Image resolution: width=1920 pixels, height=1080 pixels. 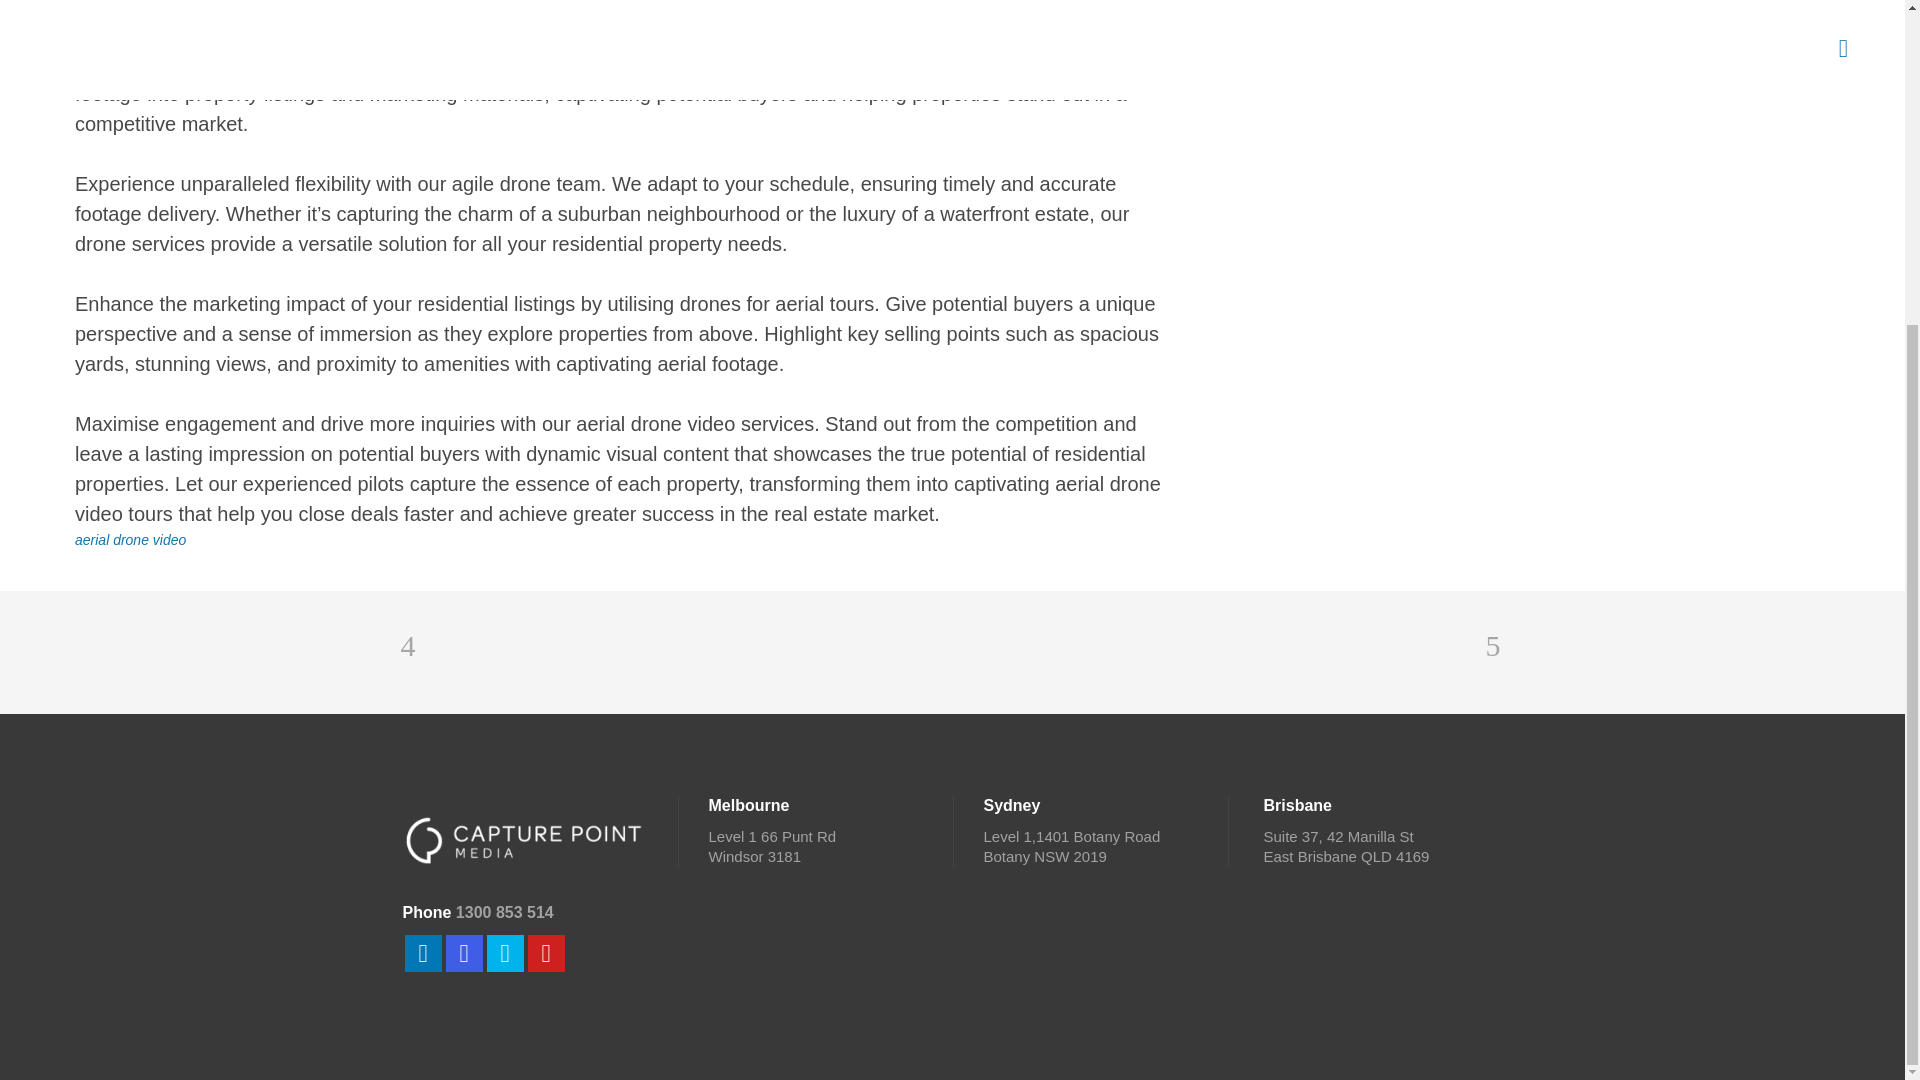 What do you see at coordinates (170, 540) in the screenshot?
I see `video` at bounding box center [170, 540].